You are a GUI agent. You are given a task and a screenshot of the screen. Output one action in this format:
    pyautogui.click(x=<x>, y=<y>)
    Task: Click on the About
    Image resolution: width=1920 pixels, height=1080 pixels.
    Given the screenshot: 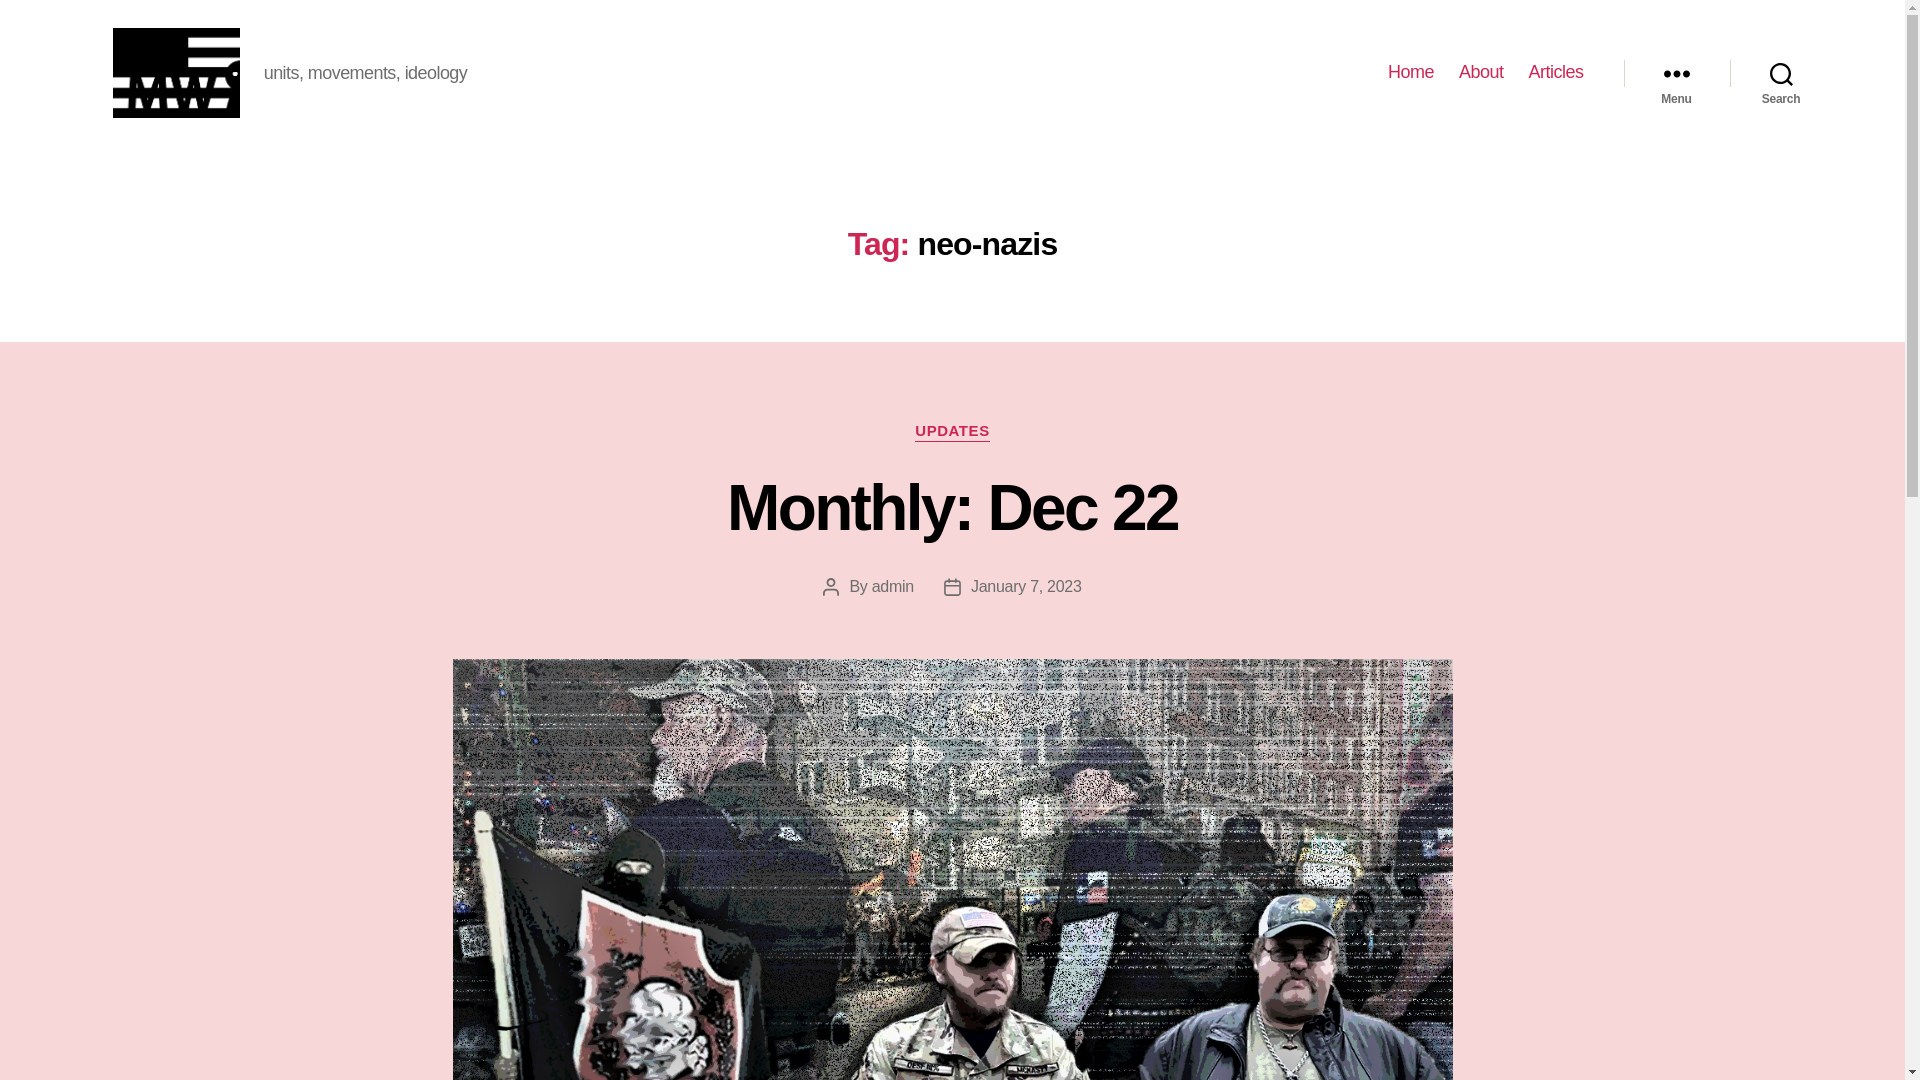 What is the action you would take?
    pyautogui.click(x=1481, y=72)
    